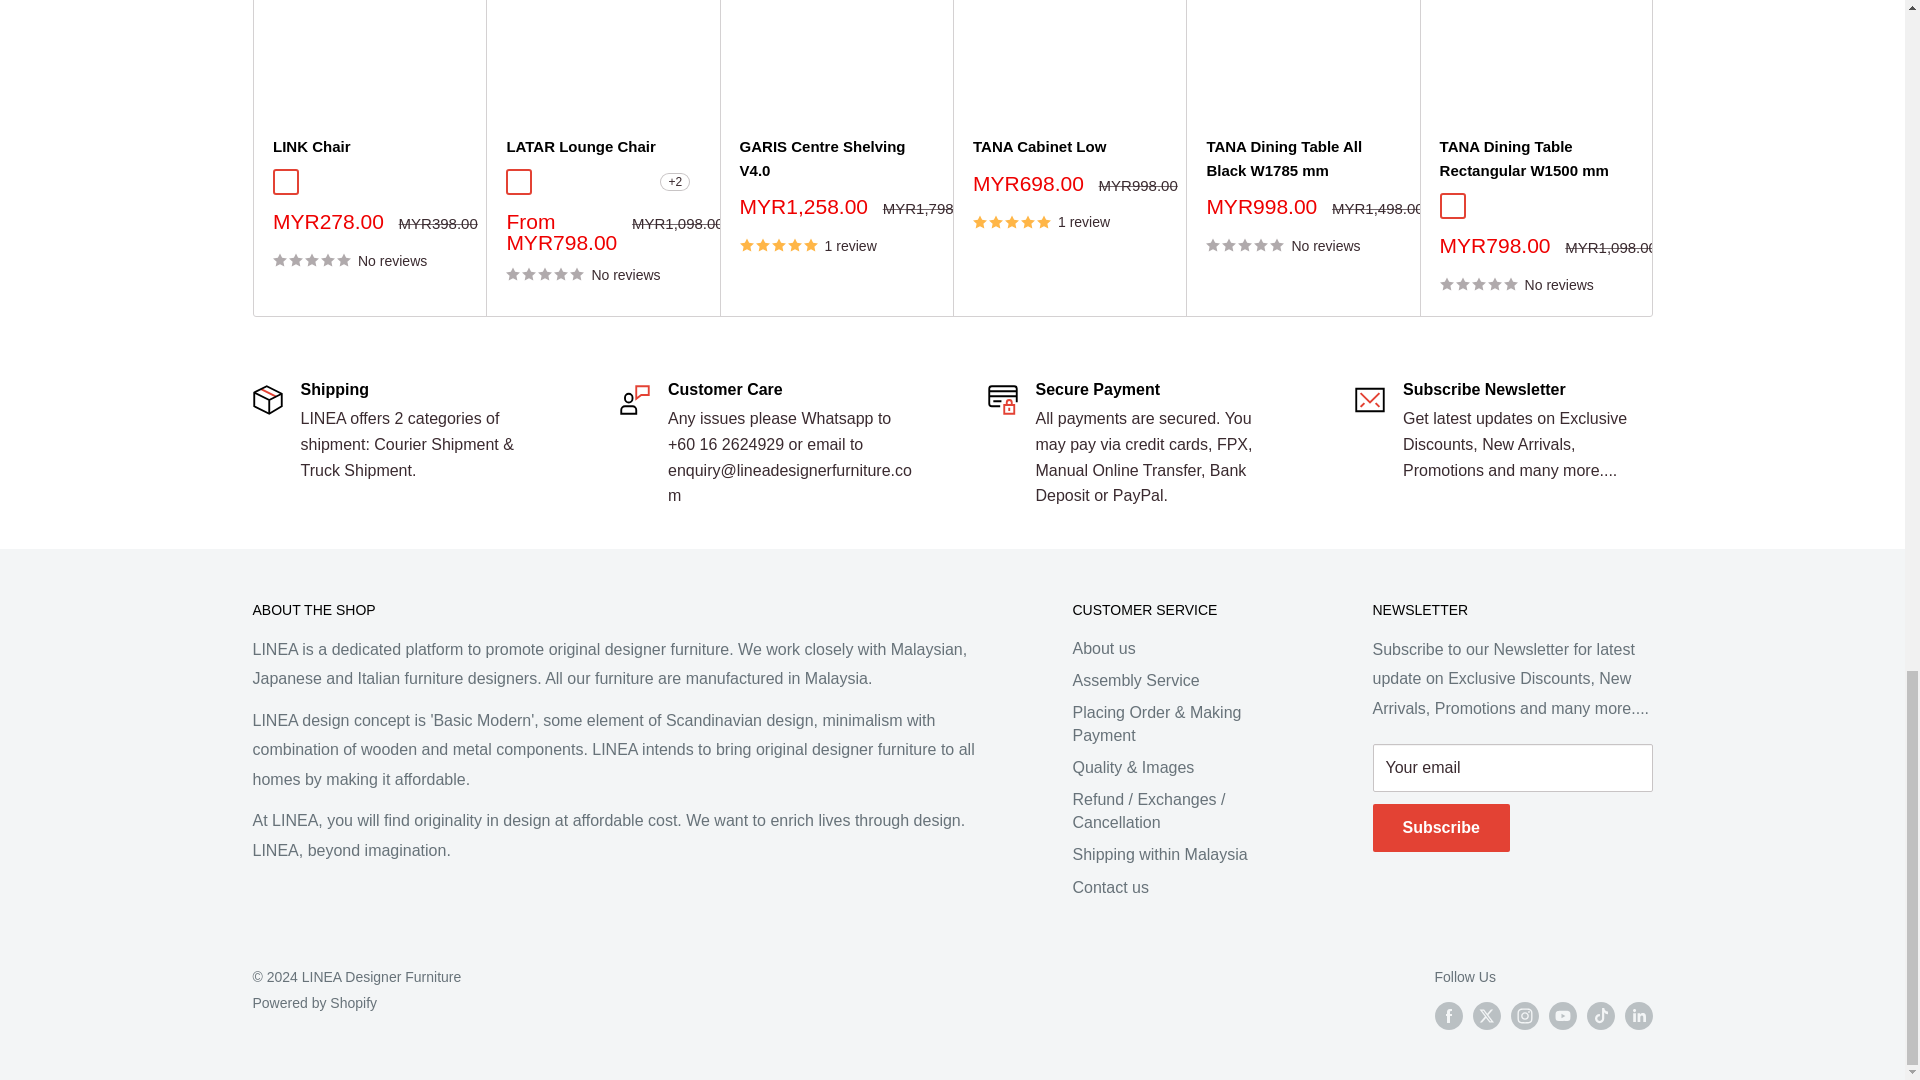  What do you see at coordinates (519, 182) in the screenshot?
I see `Brown Leather` at bounding box center [519, 182].